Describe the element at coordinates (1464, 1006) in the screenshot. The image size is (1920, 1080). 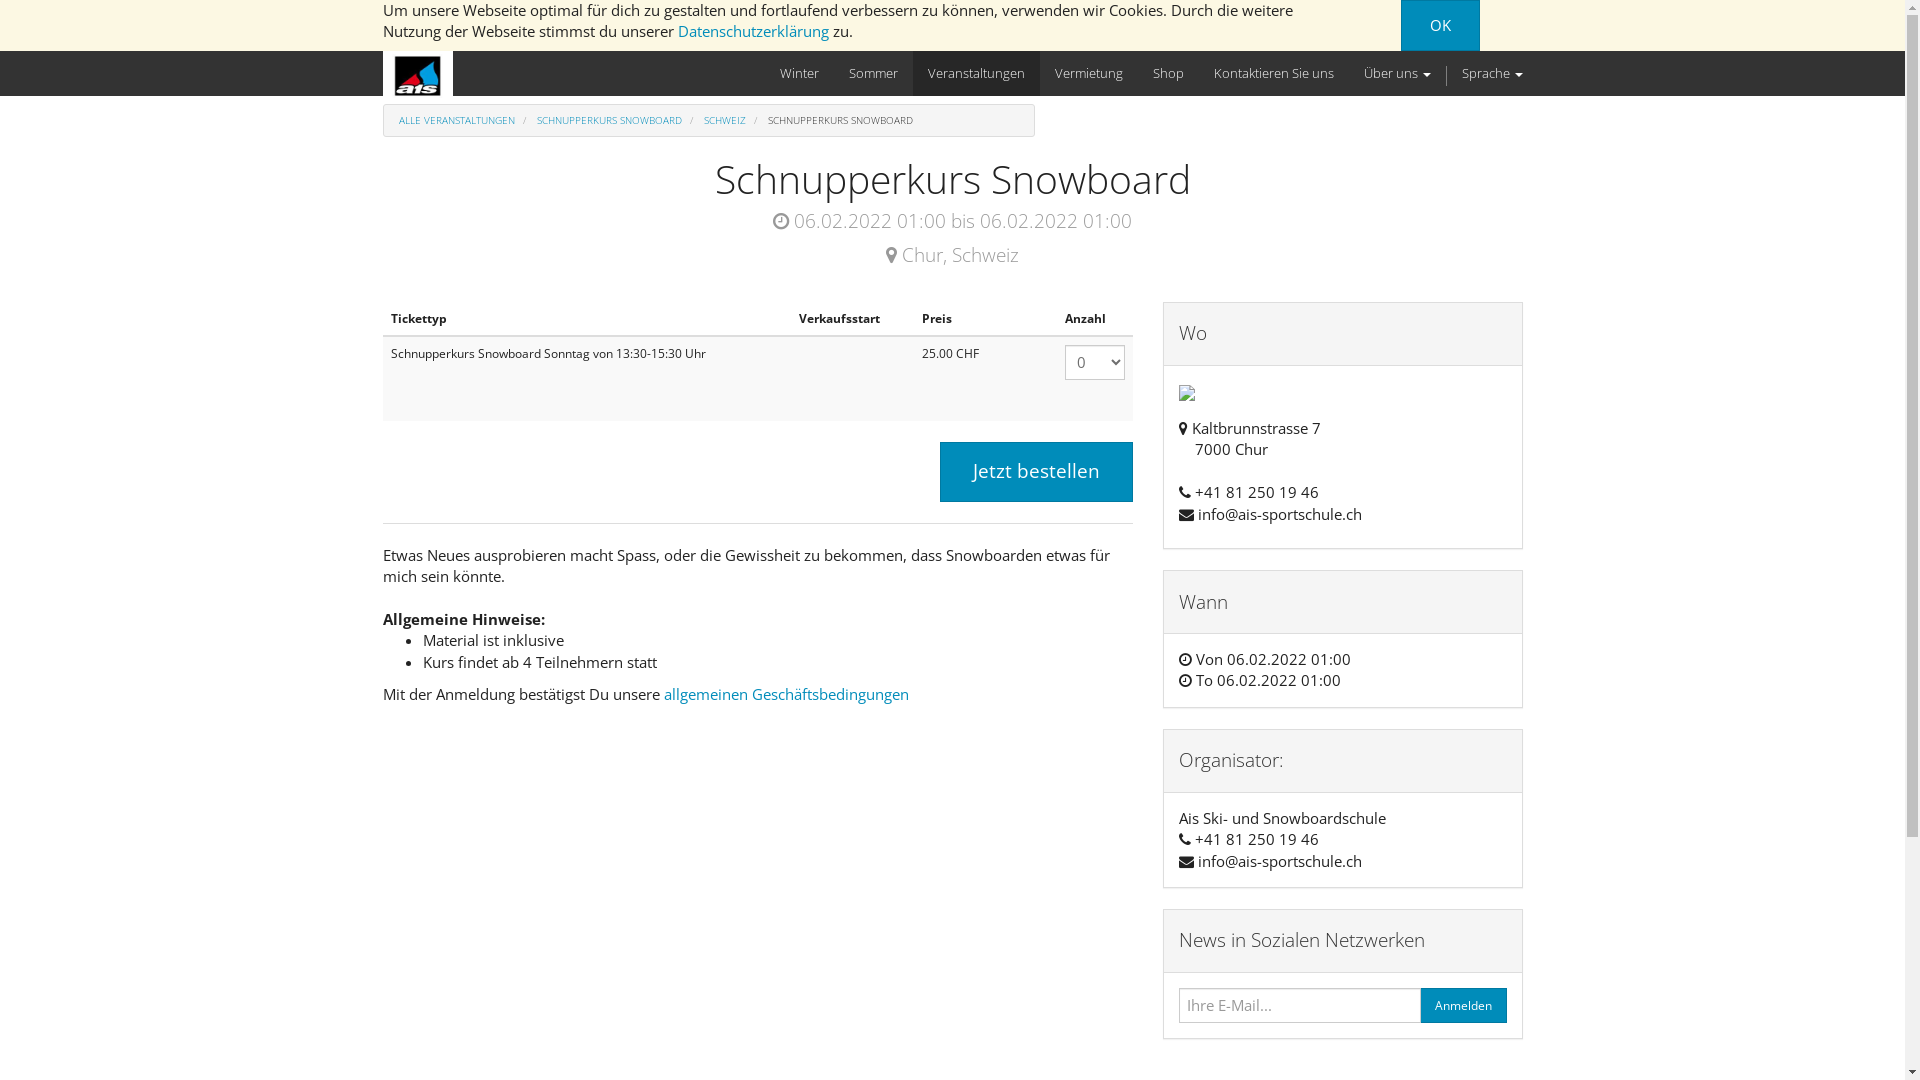
I see `Anmelden` at that location.